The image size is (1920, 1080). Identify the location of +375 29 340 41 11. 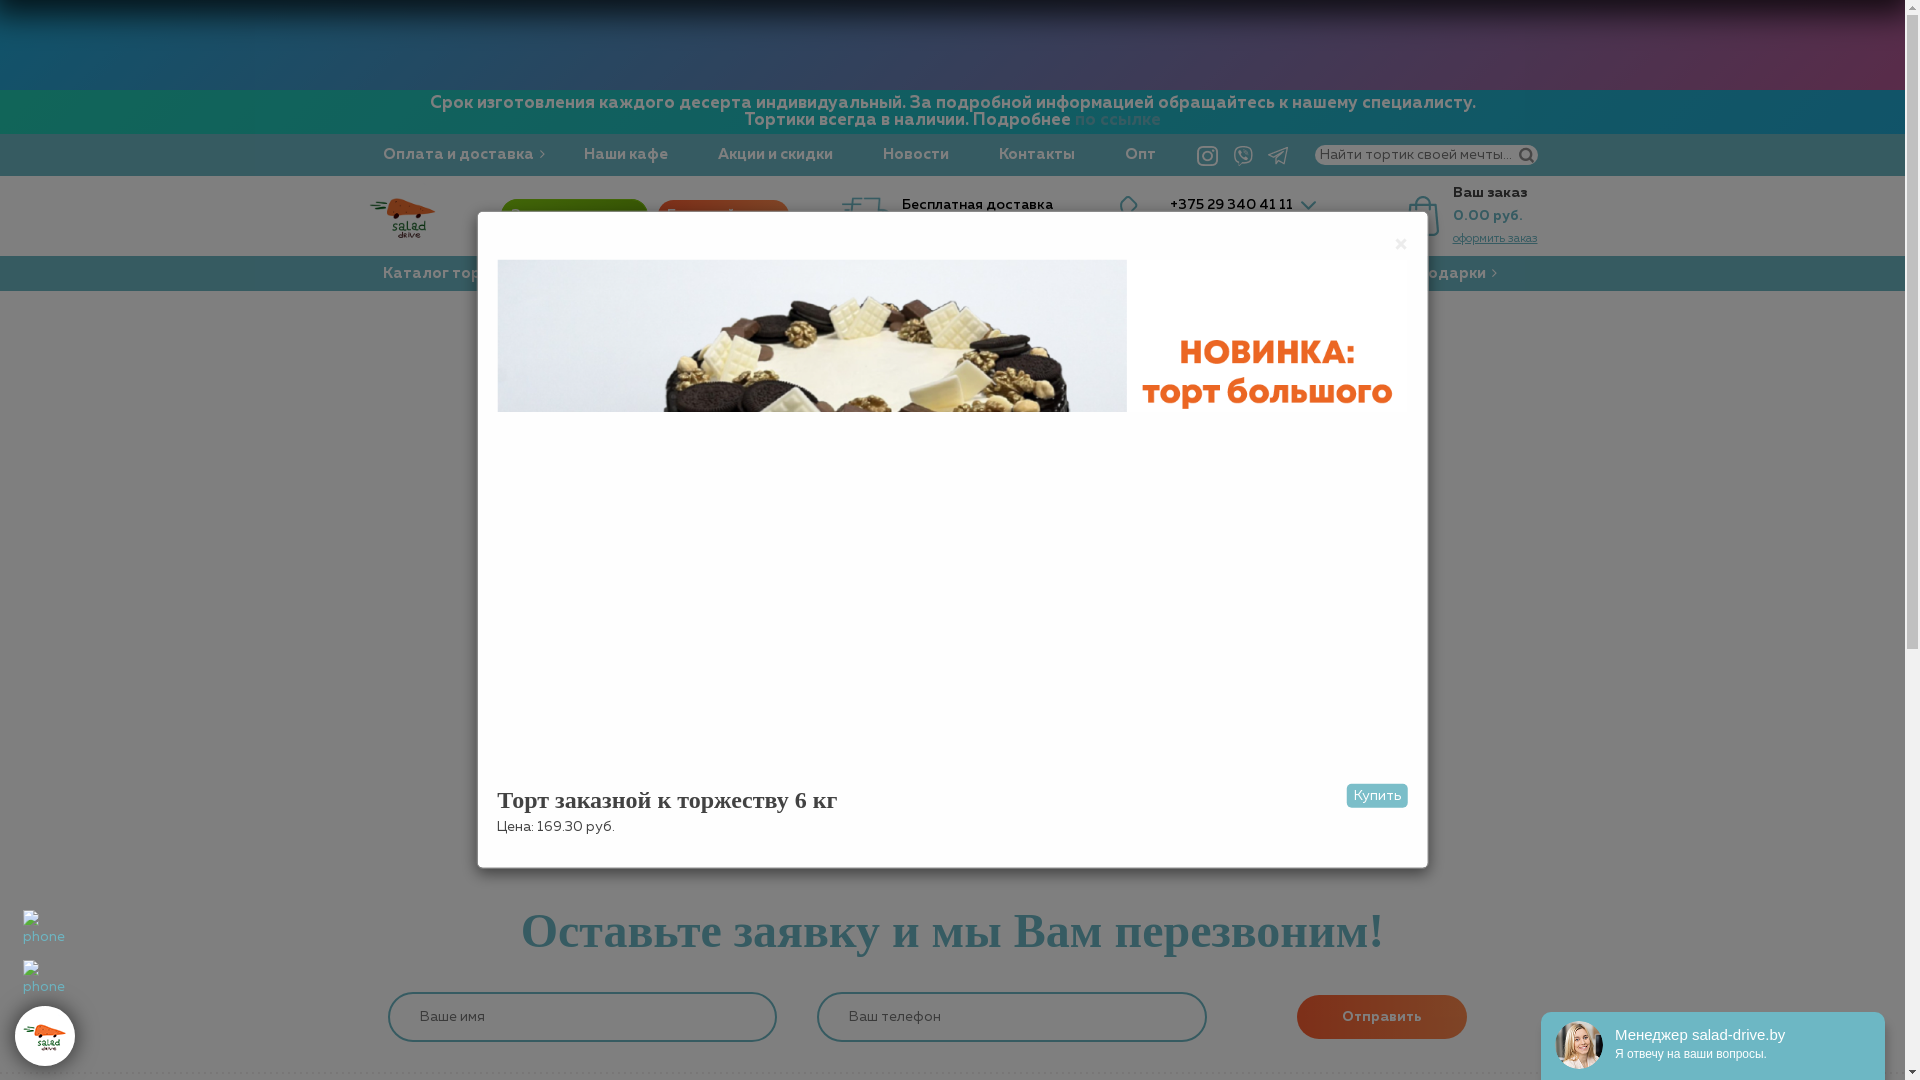
(1232, 205).